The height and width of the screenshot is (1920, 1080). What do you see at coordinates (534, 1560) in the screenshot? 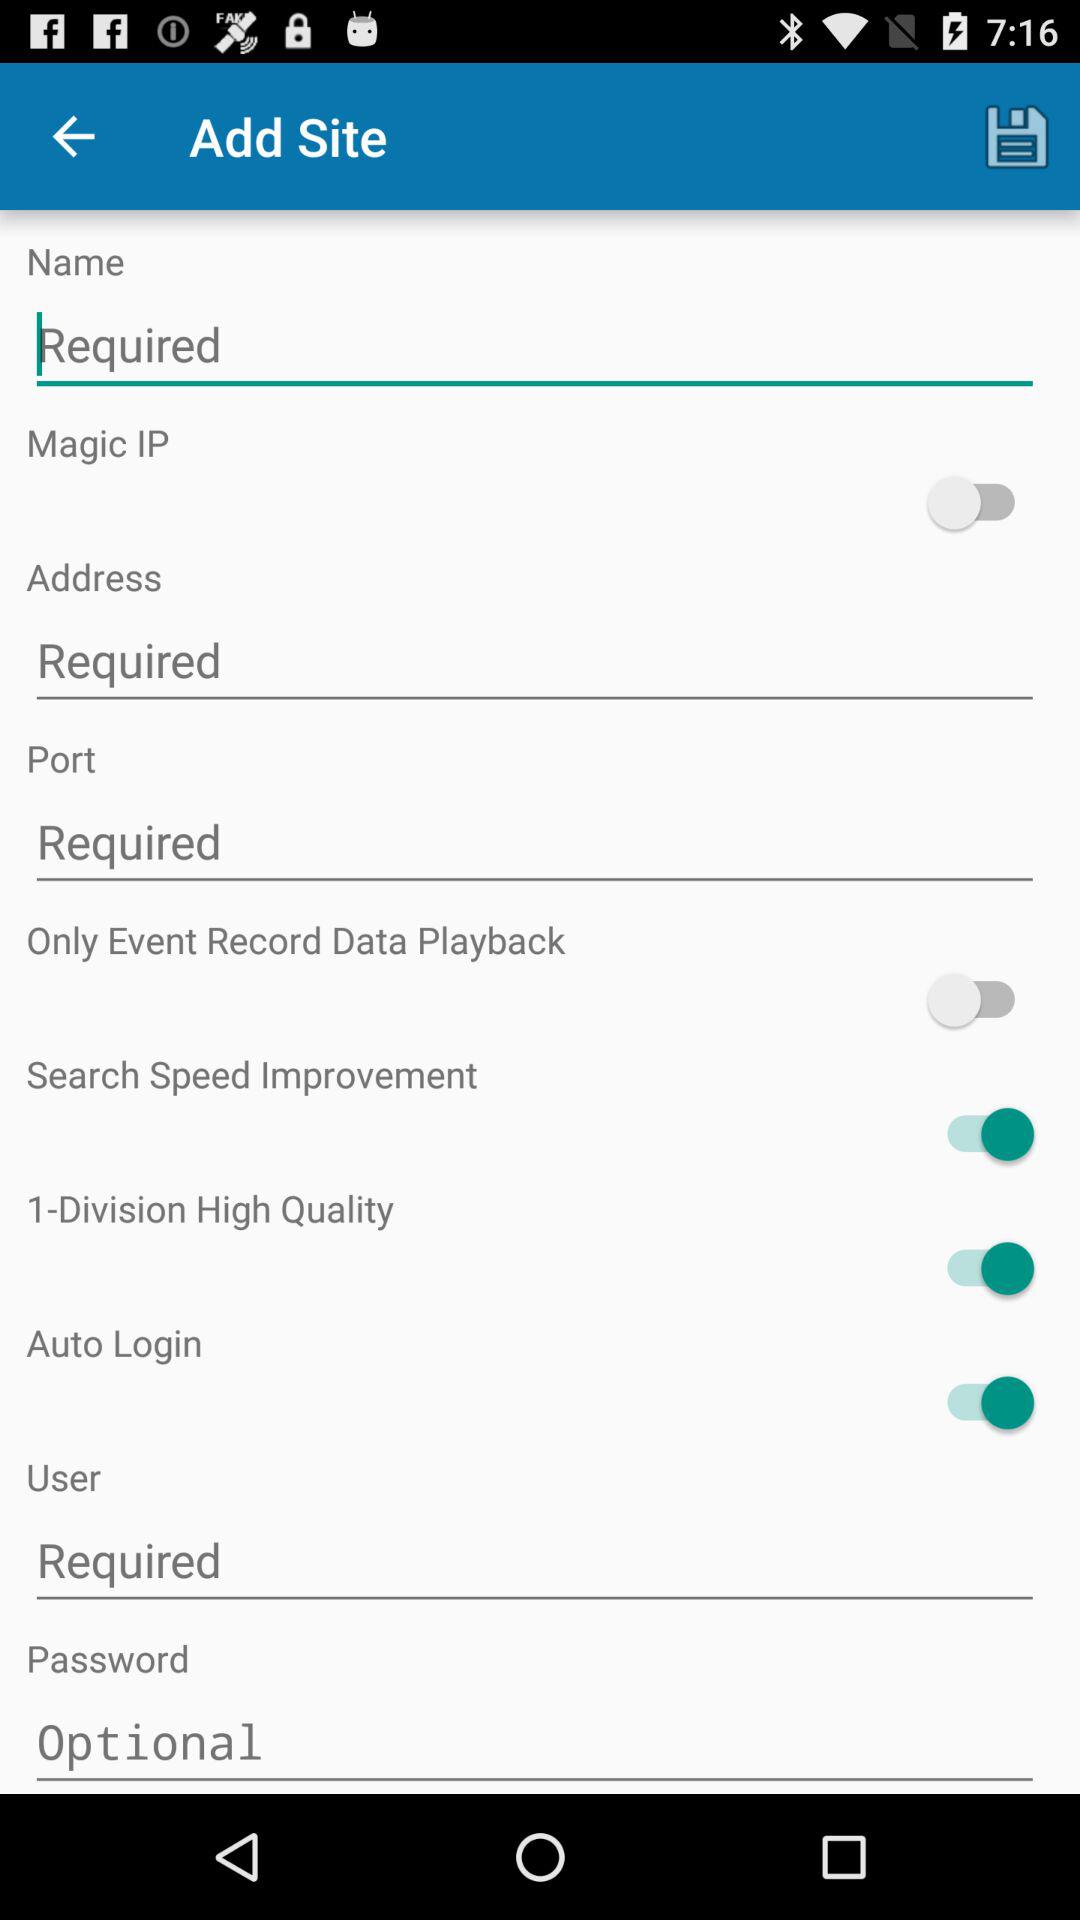
I see `enter user name` at bounding box center [534, 1560].